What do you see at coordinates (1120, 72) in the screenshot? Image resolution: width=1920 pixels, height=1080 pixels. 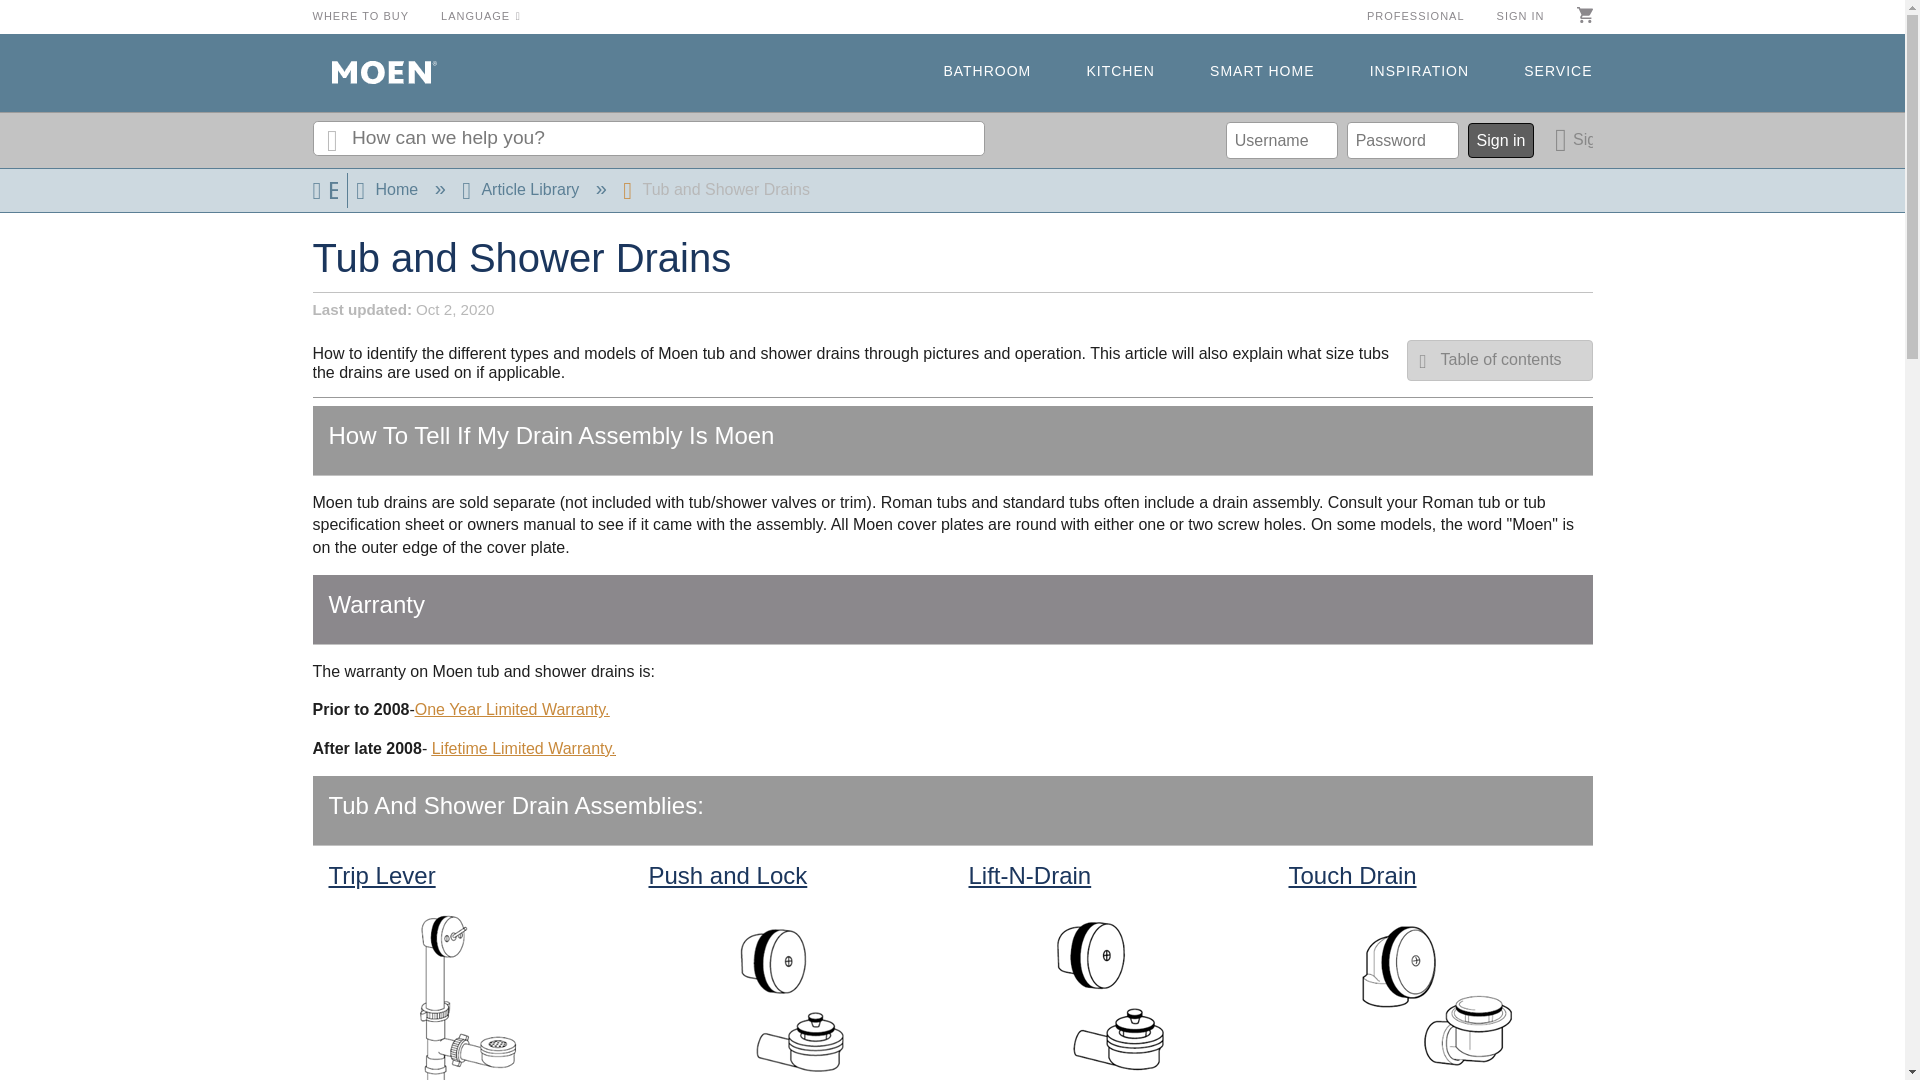 I see `KITCHEN` at bounding box center [1120, 72].